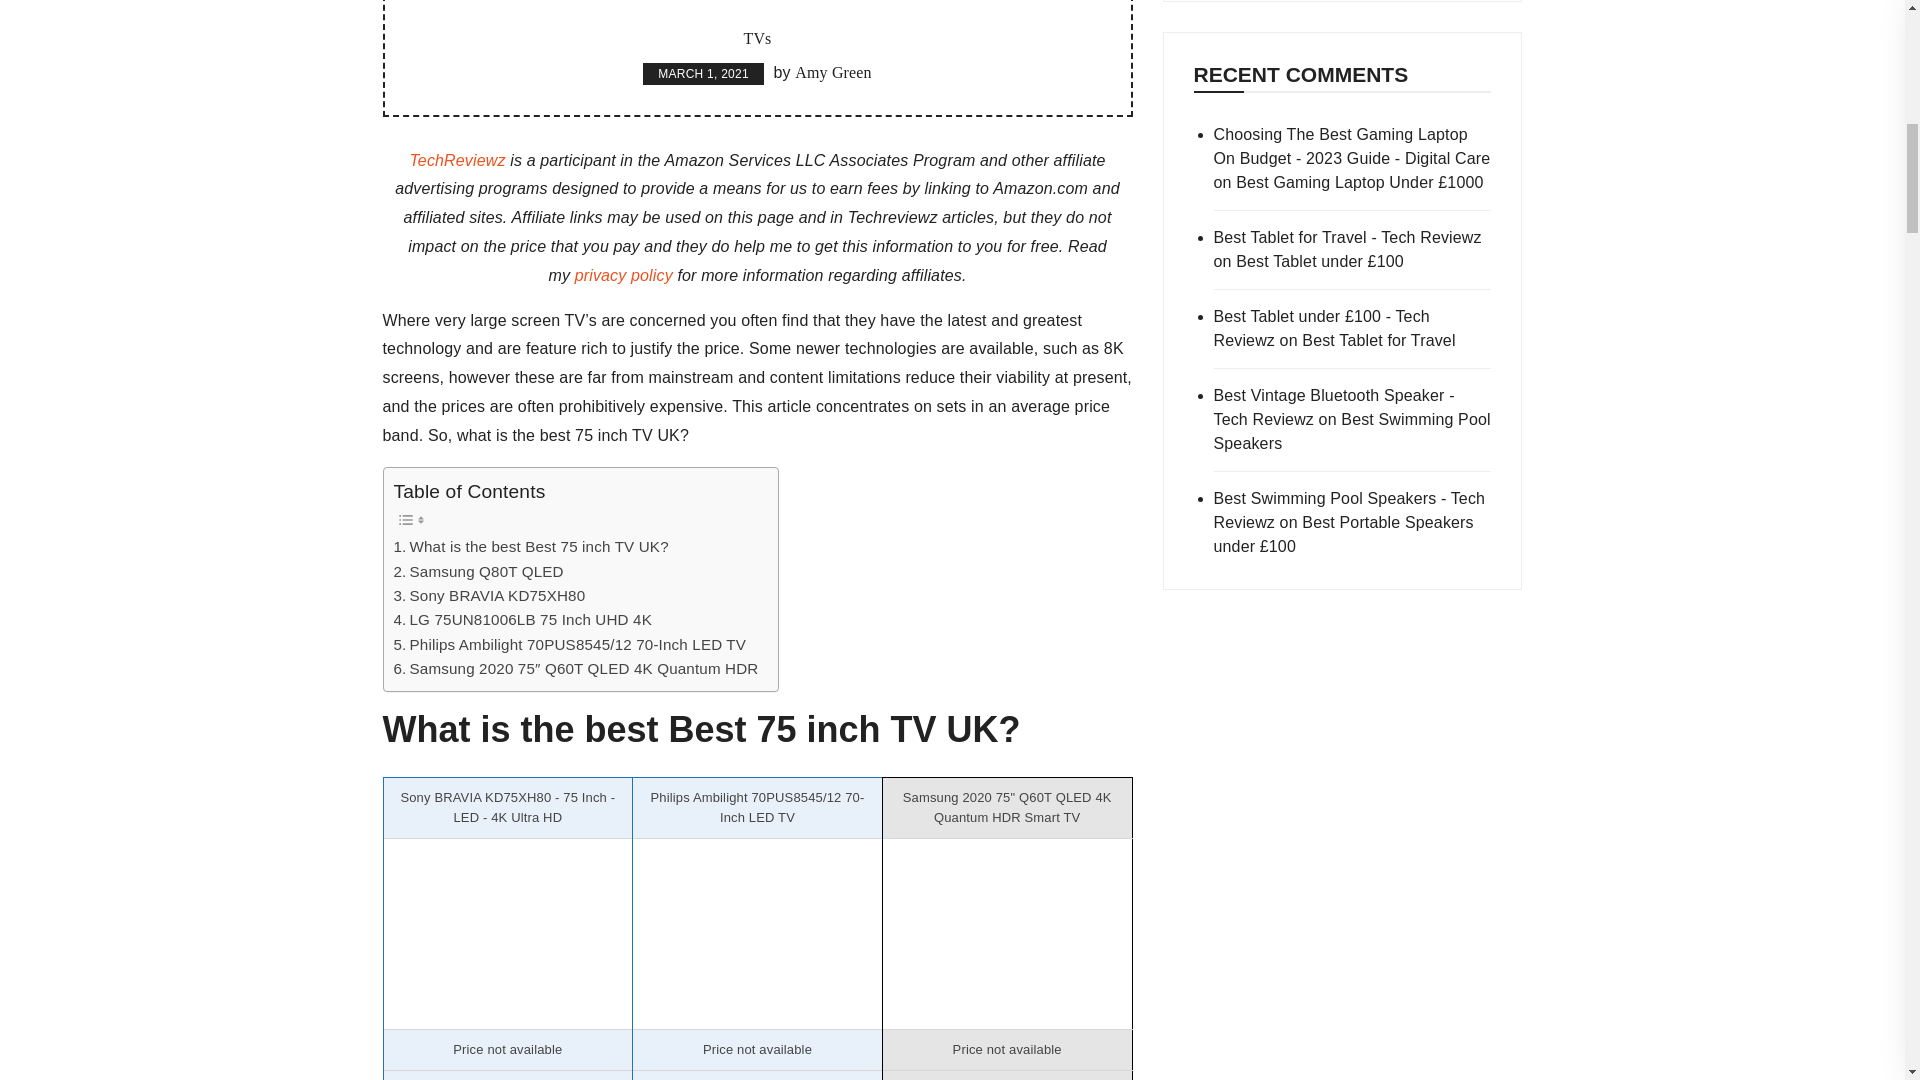 The height and width of the screenshot is (1080, 1920). I want to click on What is the best Best 75 inch TV UK?, so click(530, 546).